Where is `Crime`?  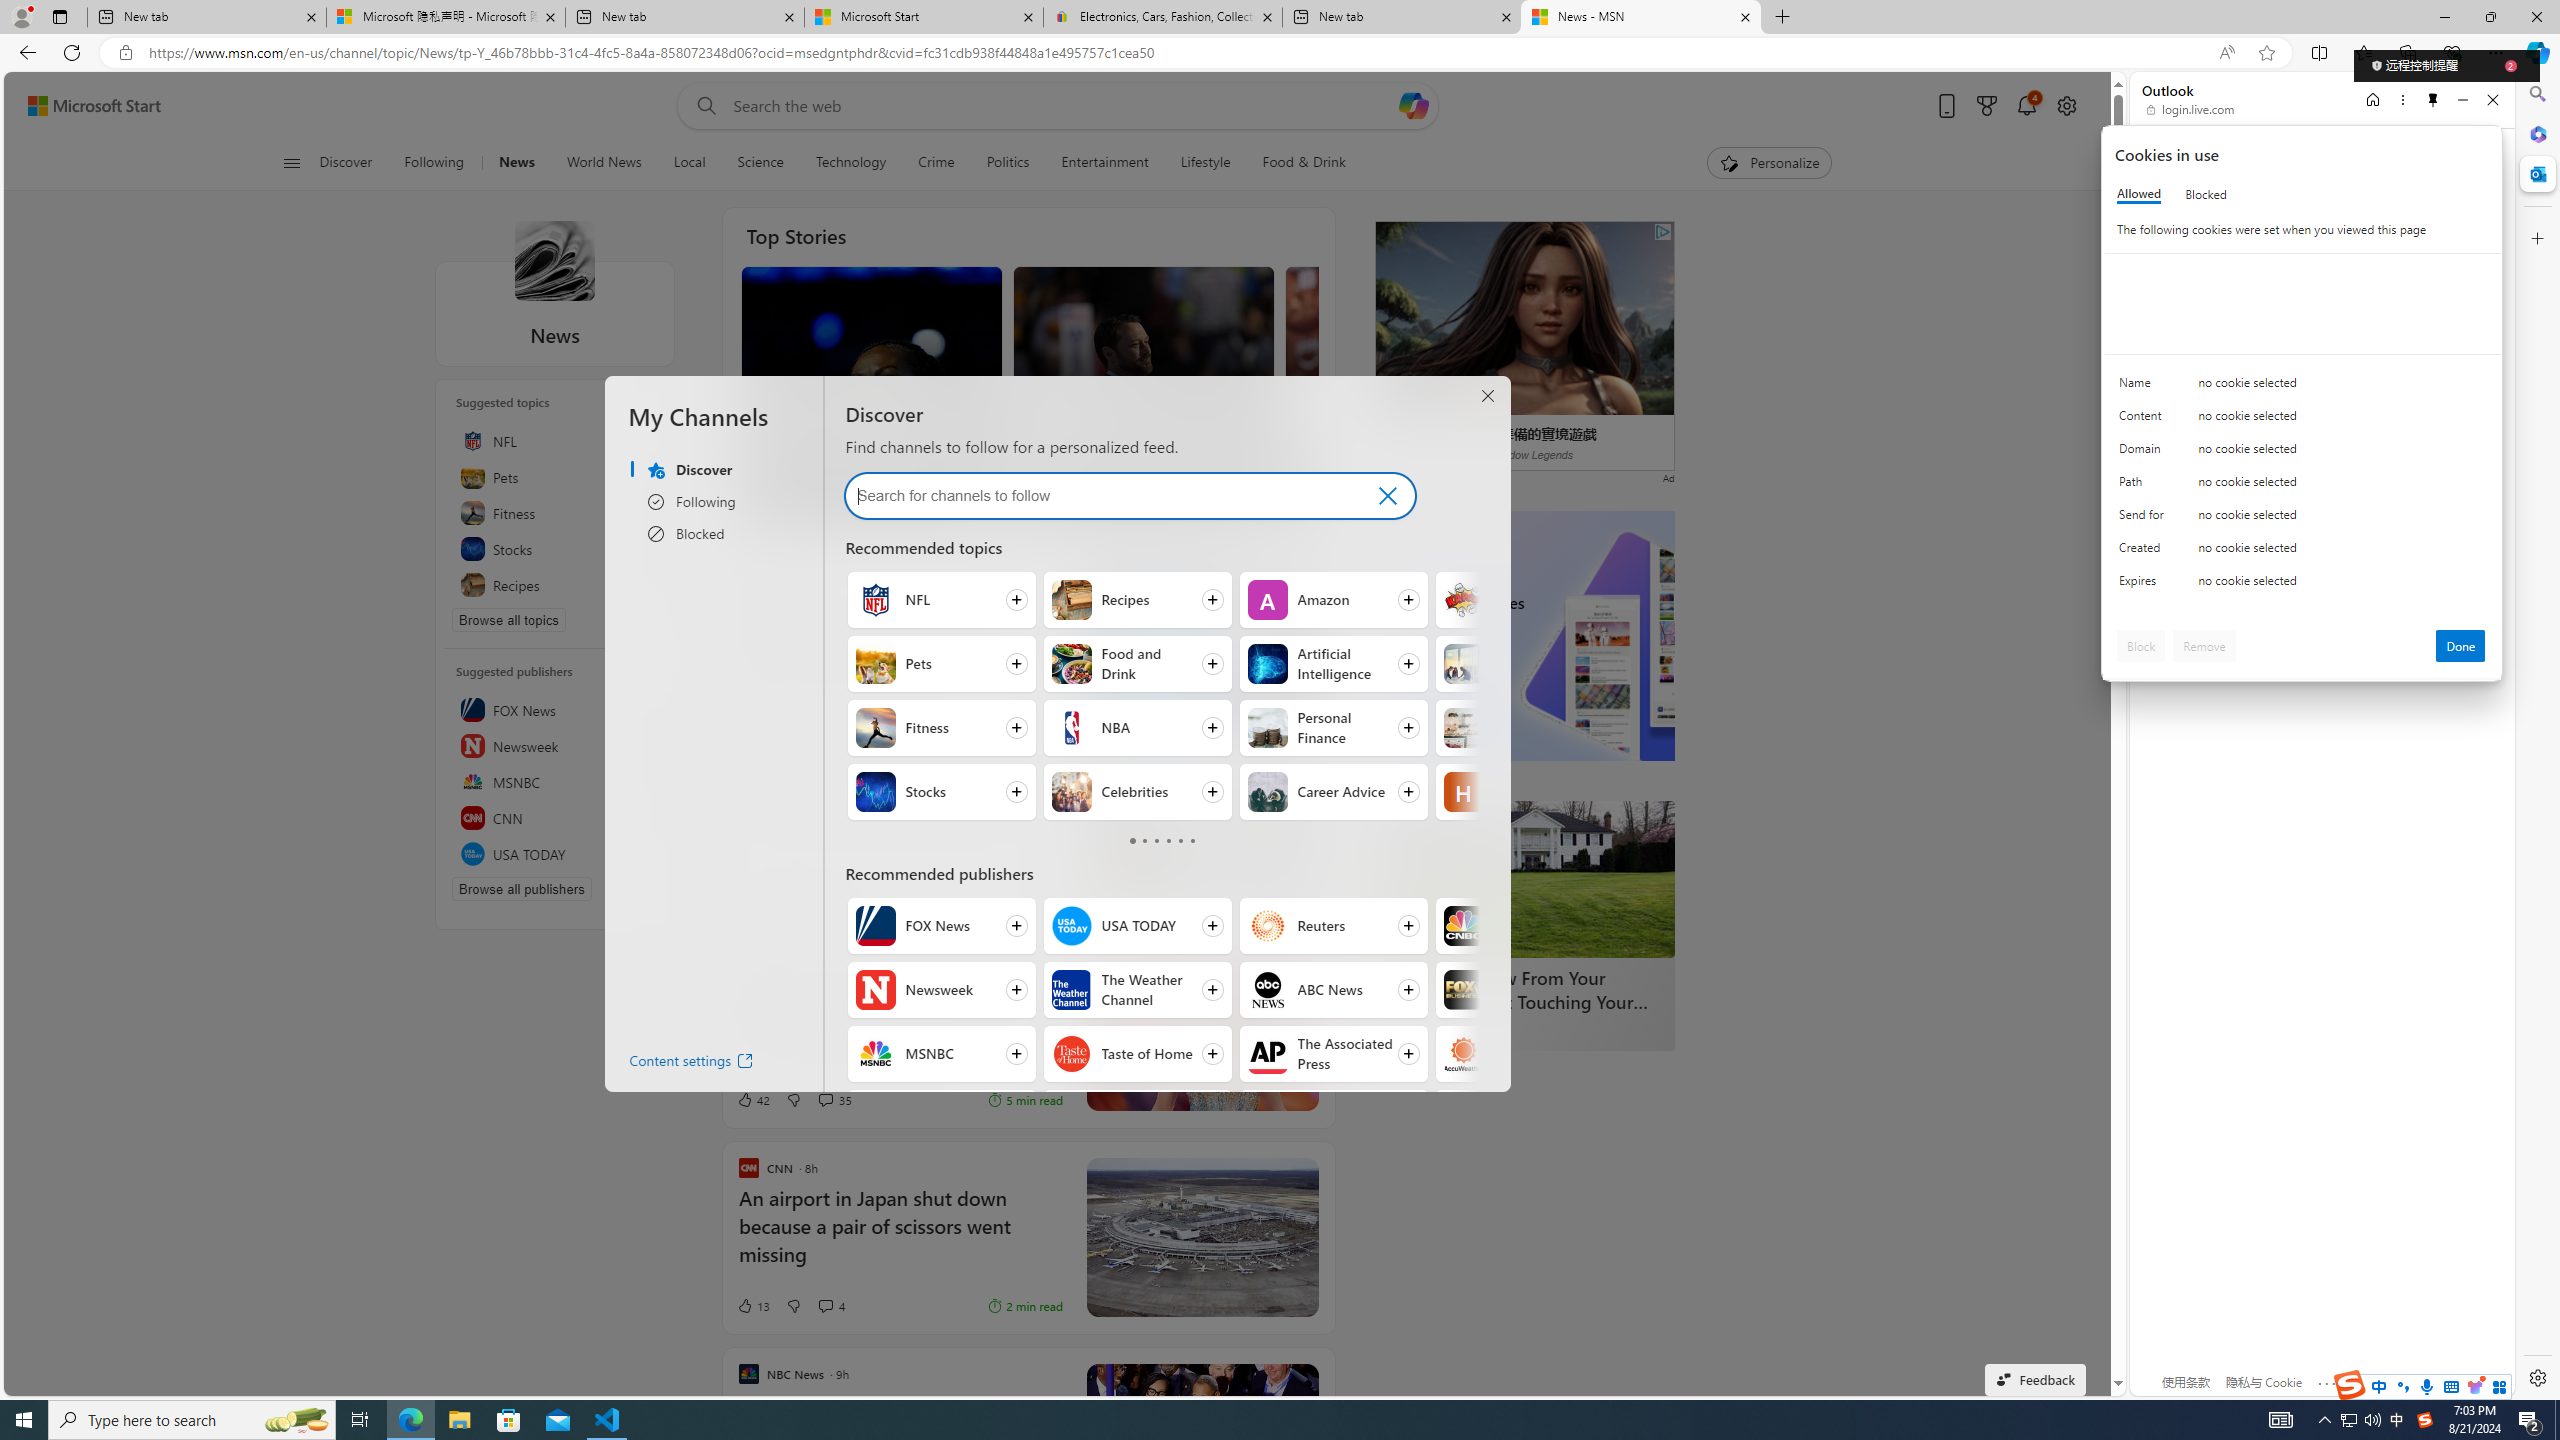 Crime is located at coordinates (936, 163).